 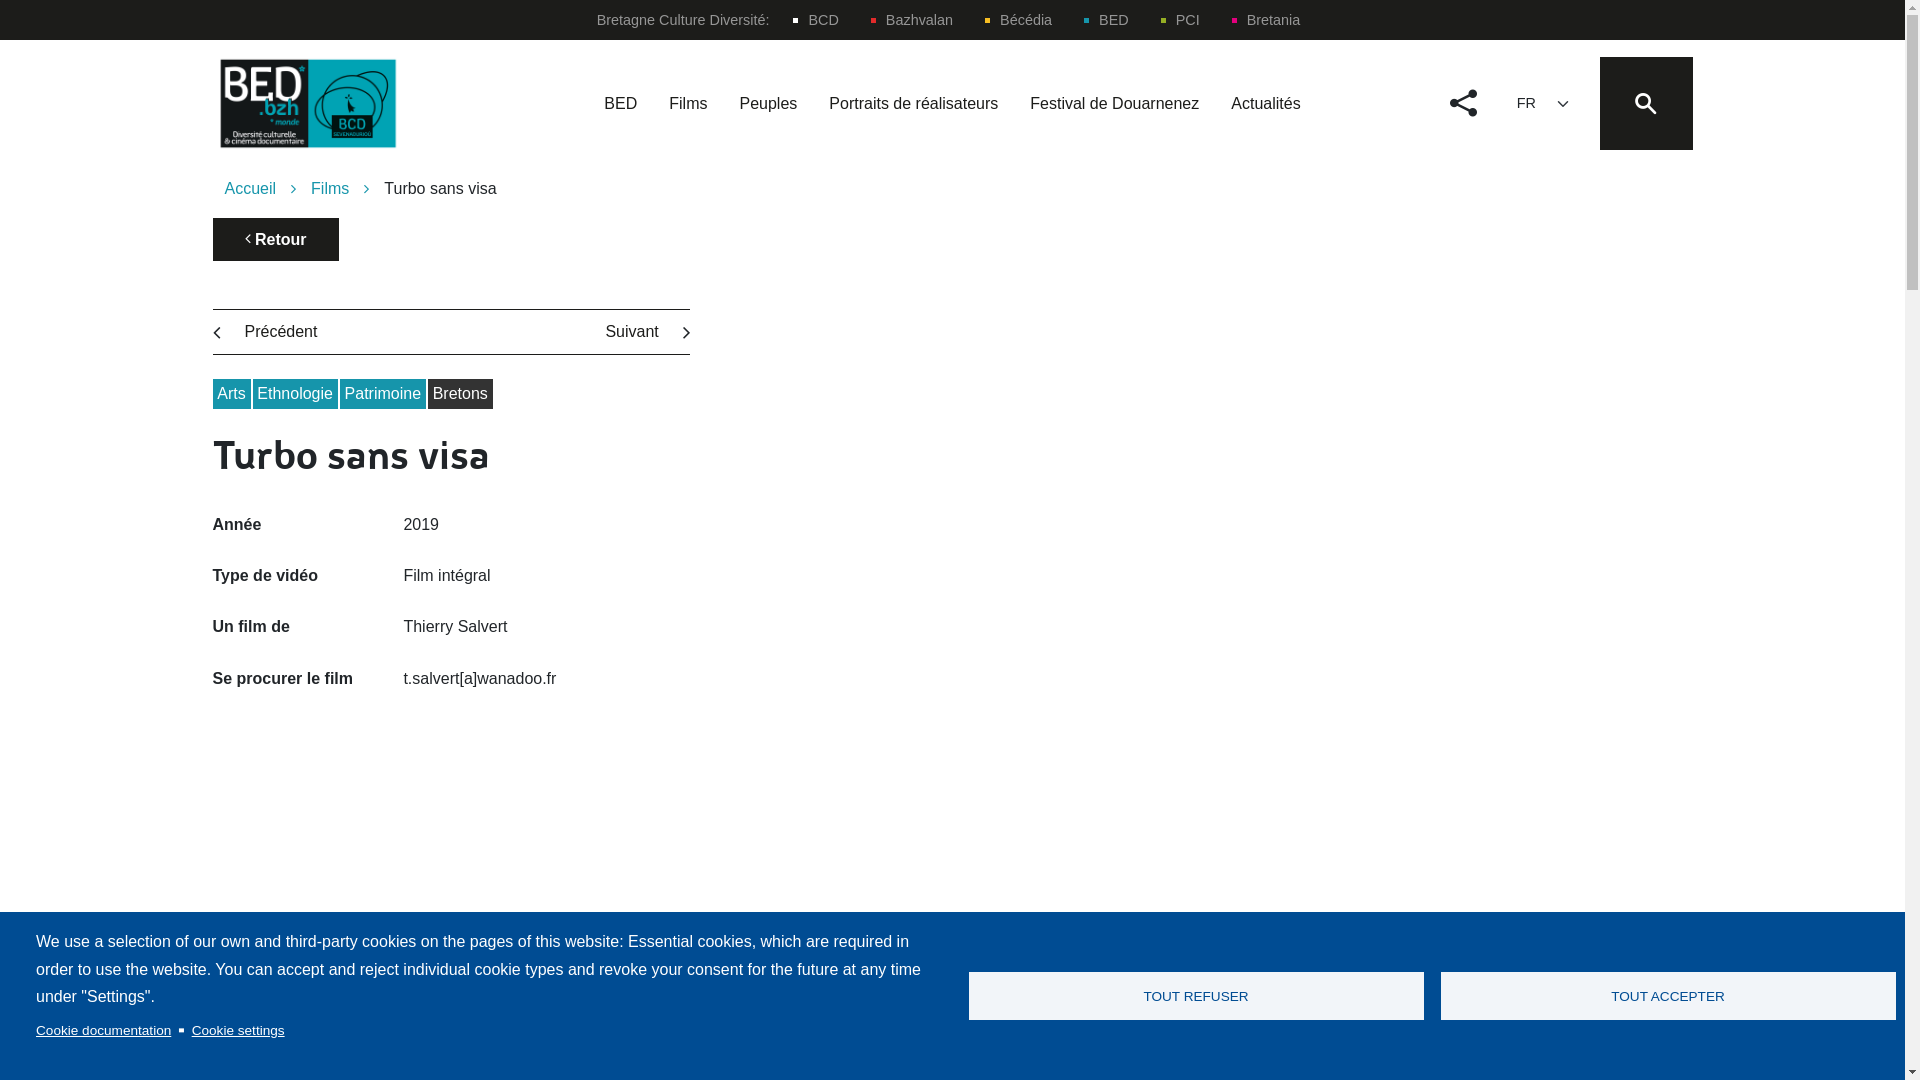 What do you see at coordinates (912, 20) in the screenshot?
I see `Bazhvalan` at bounding box center [912, 20].